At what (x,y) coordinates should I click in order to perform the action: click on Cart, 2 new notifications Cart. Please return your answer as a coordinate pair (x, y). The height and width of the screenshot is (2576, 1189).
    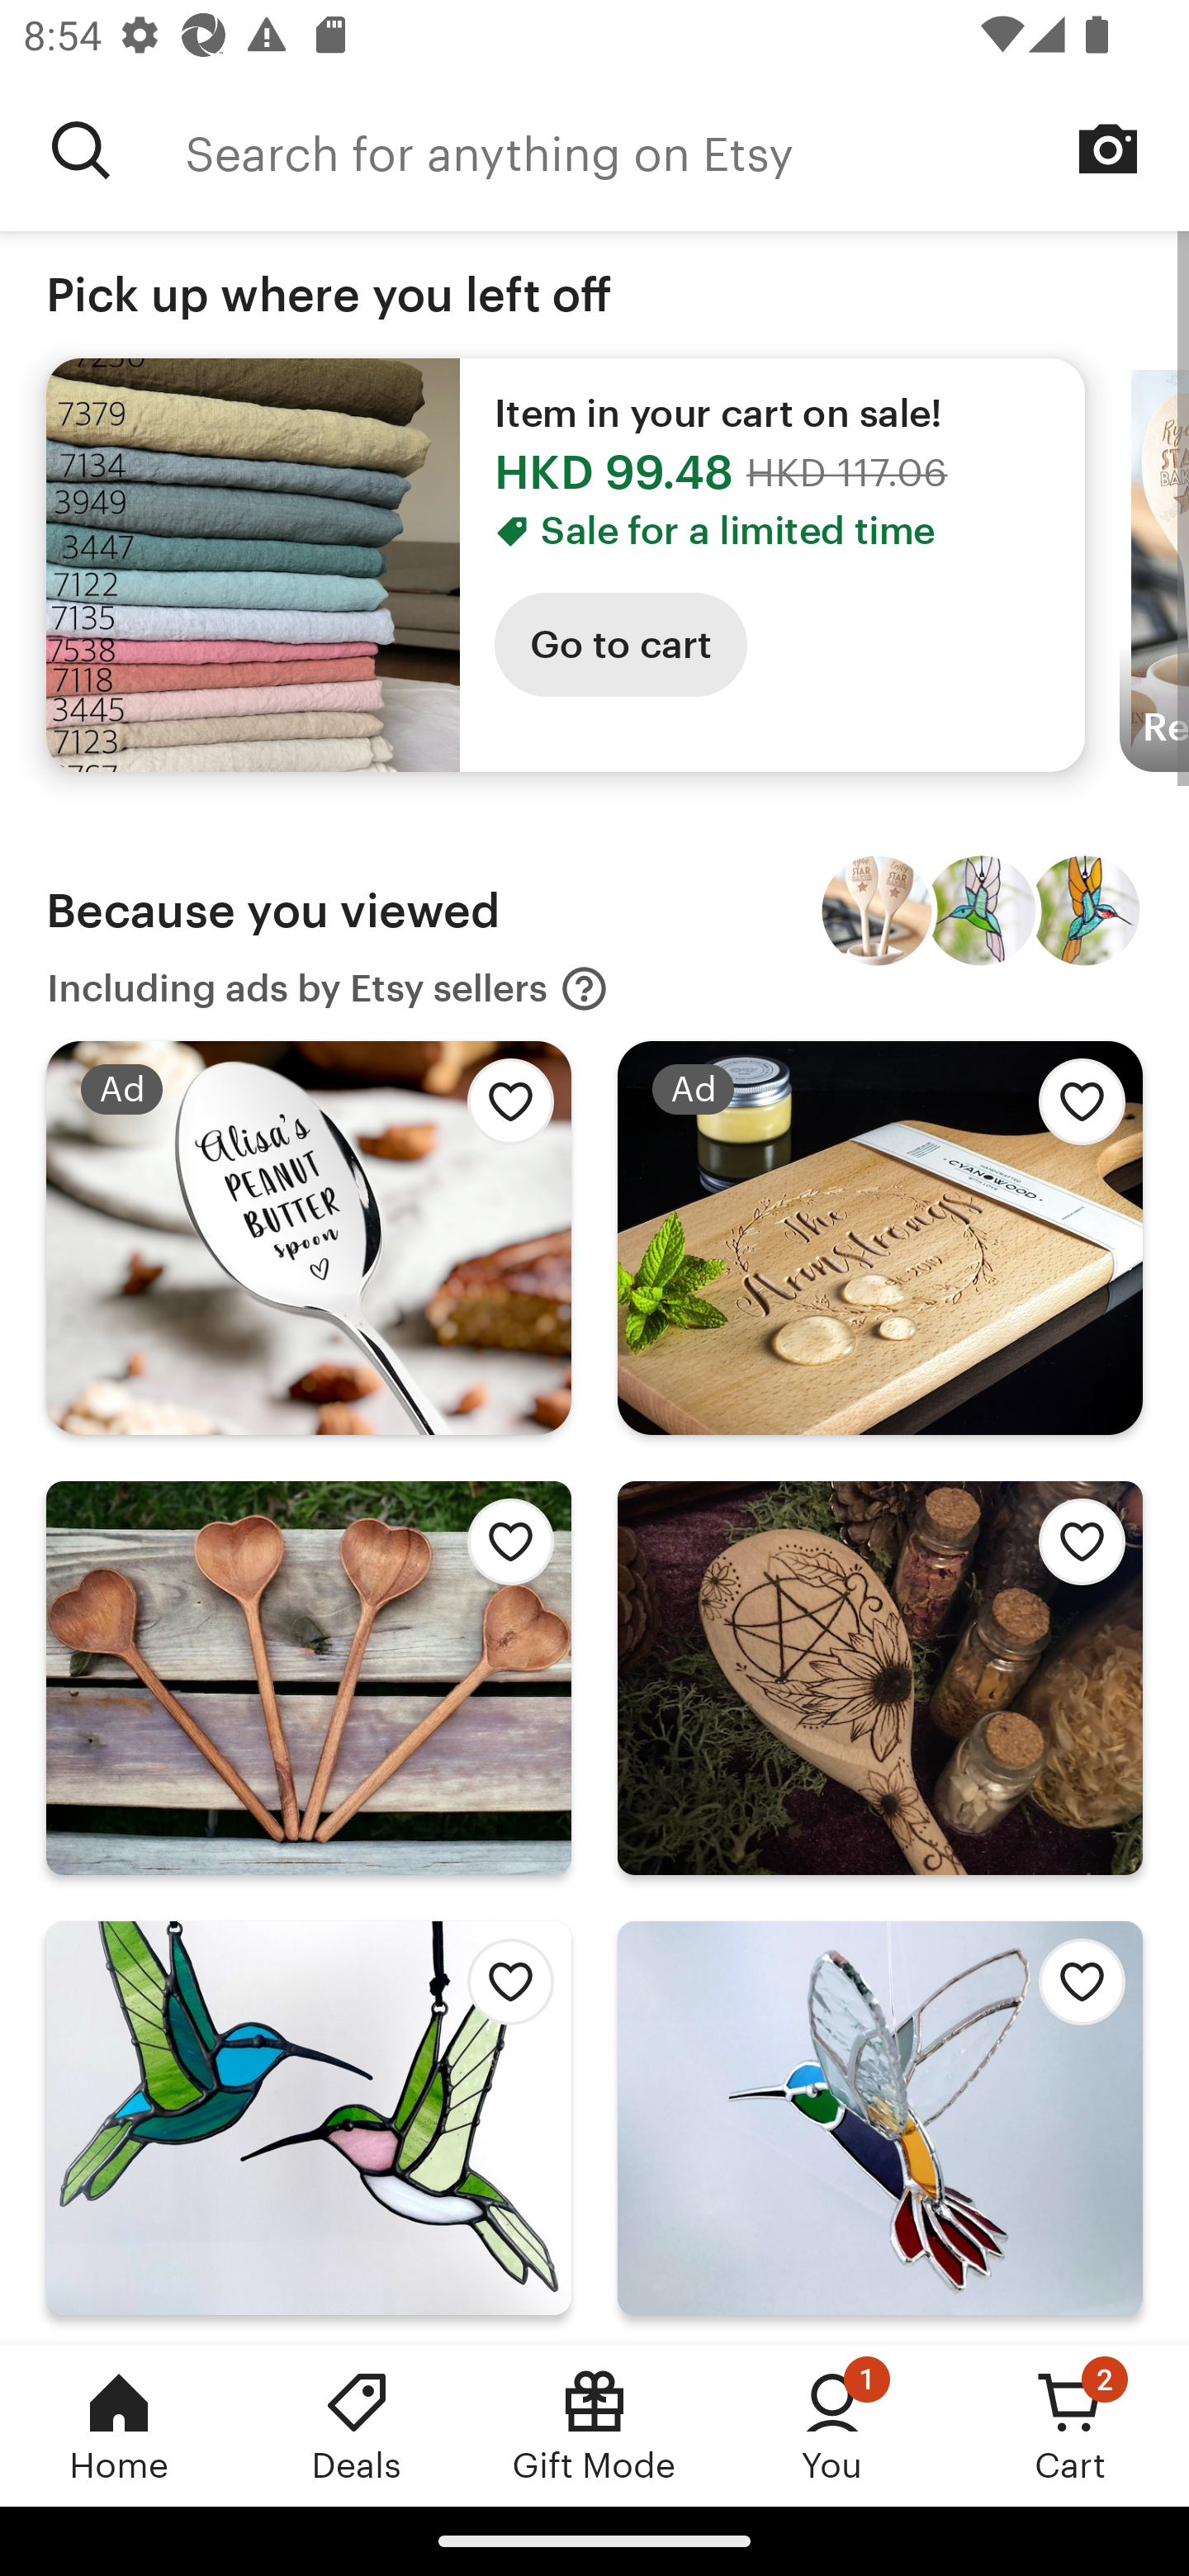
    Looking at the image, I should click on (1070, 2425).